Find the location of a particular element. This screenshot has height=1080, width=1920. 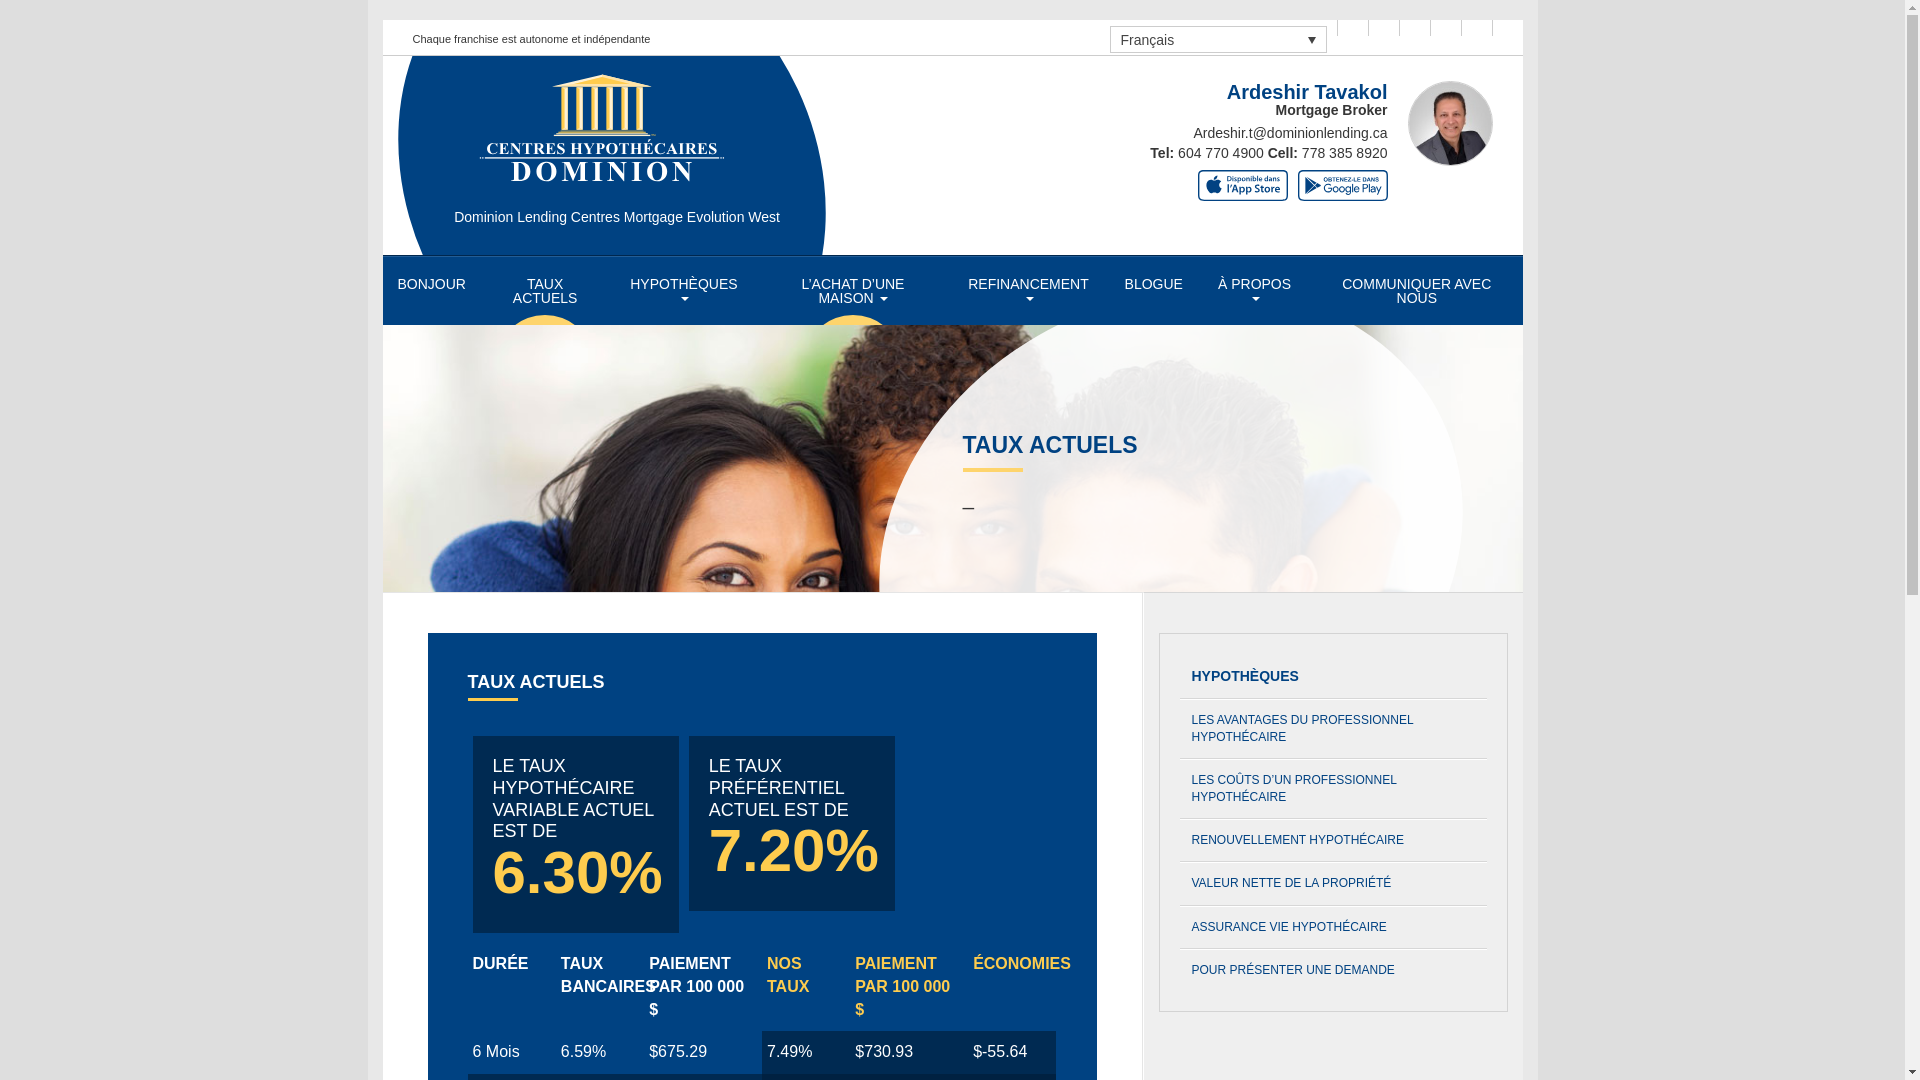

BONJOUR is located at coordinates (431, 284).